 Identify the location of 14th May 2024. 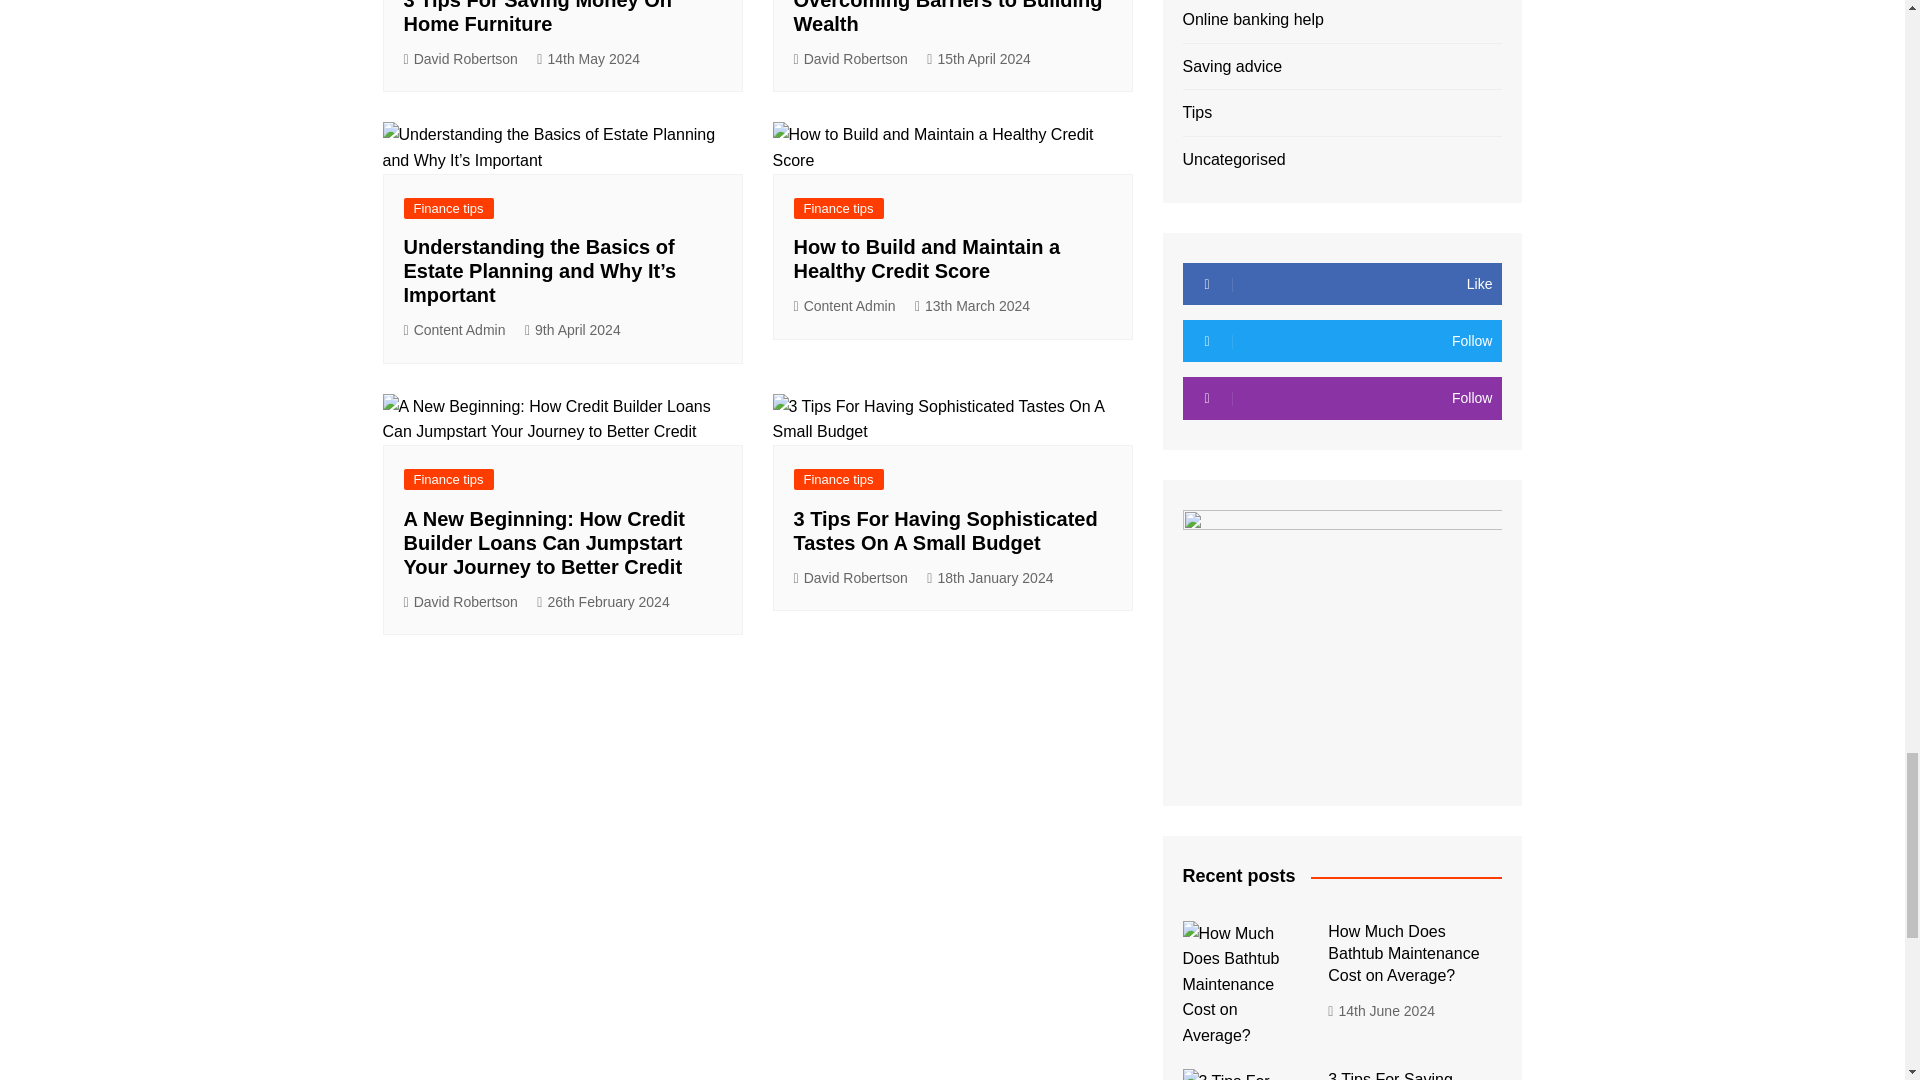
(588, 59).